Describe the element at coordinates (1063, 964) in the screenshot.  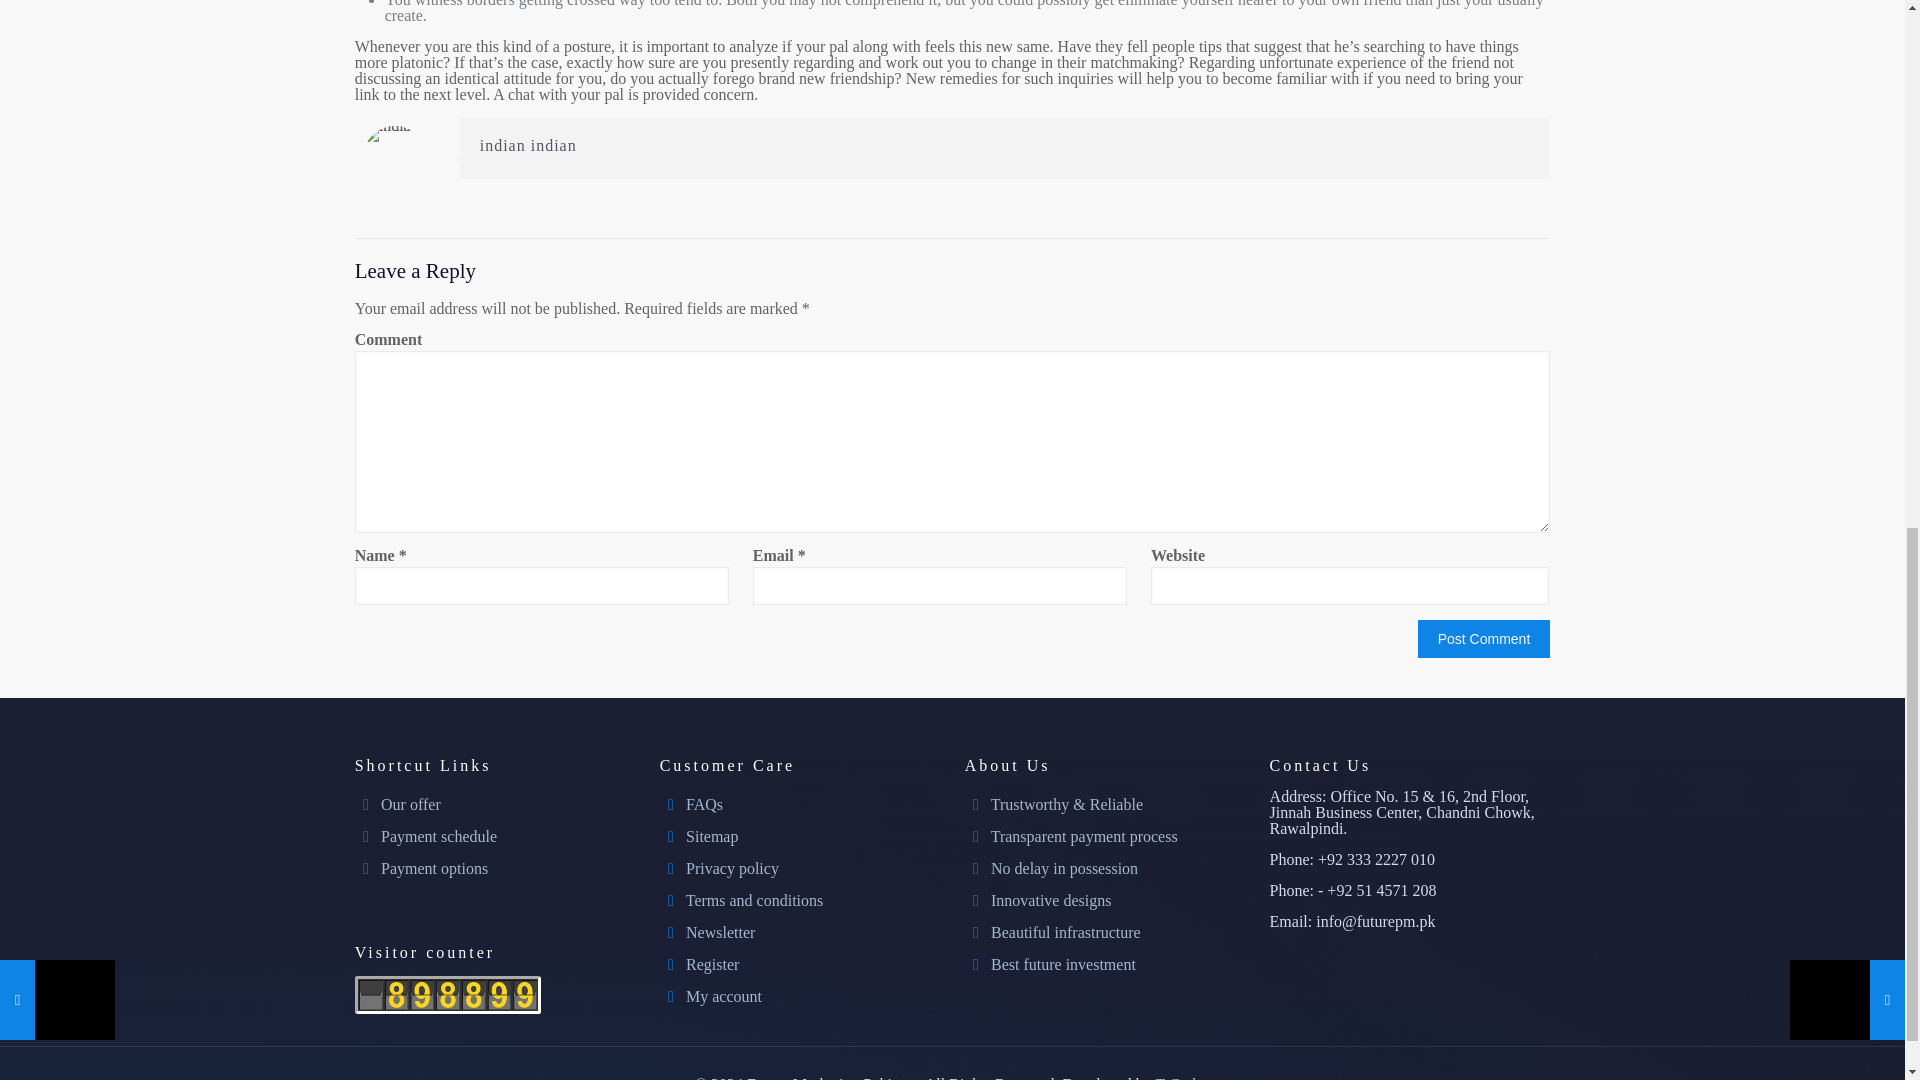
I see `Best future investment` at that location.